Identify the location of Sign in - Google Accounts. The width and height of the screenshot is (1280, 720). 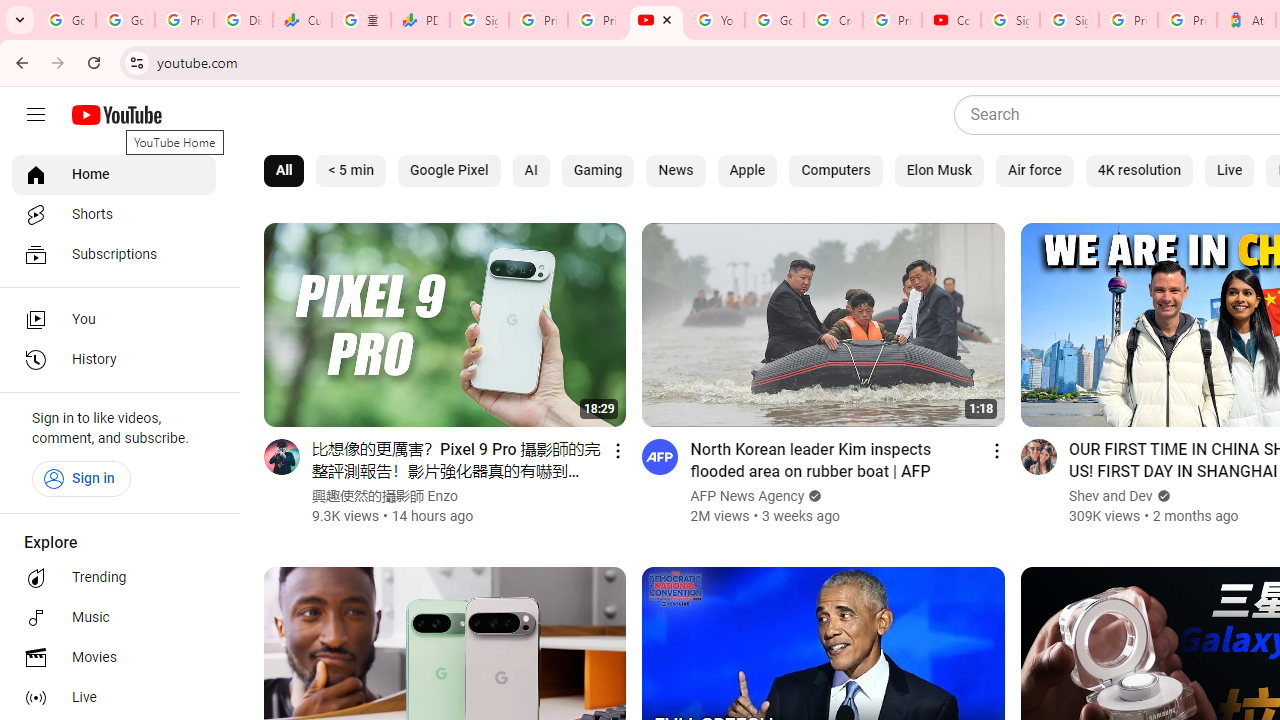
(1069, 20).